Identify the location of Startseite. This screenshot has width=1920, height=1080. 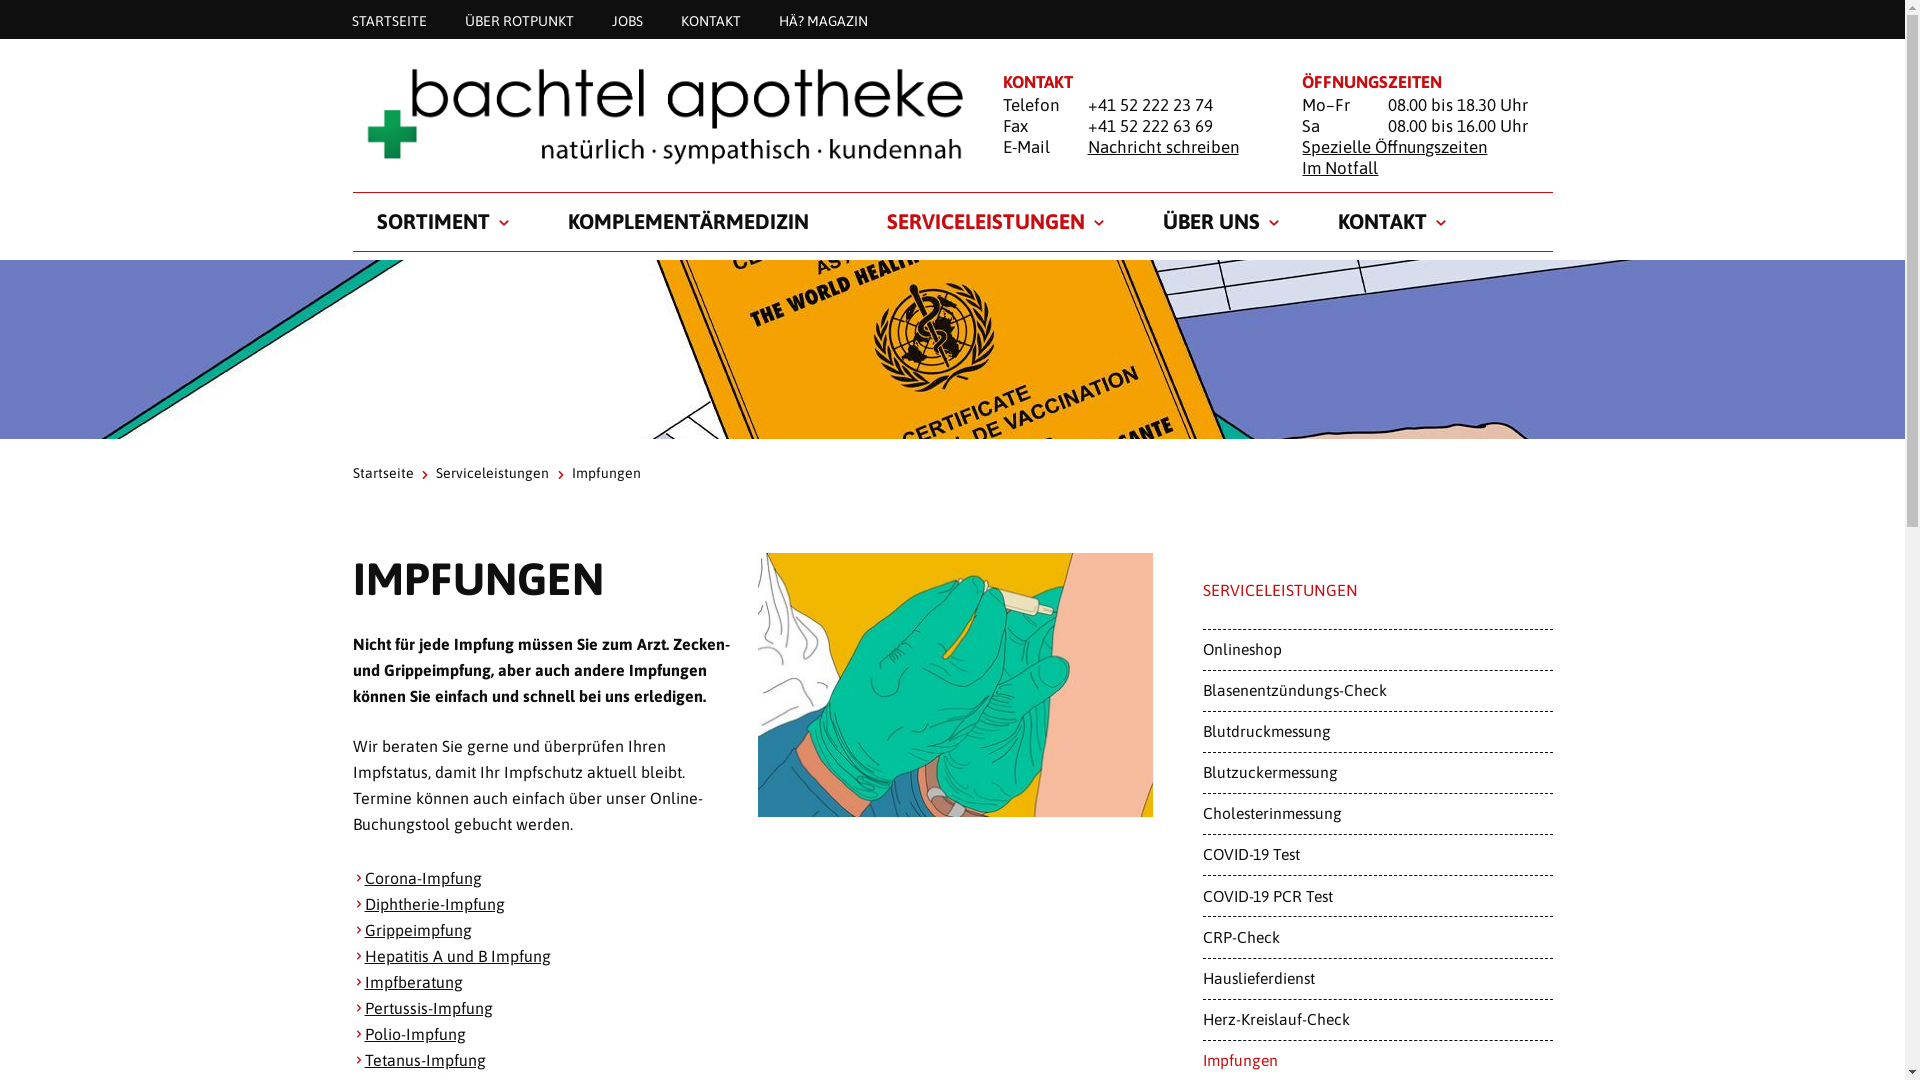
(382, 473).